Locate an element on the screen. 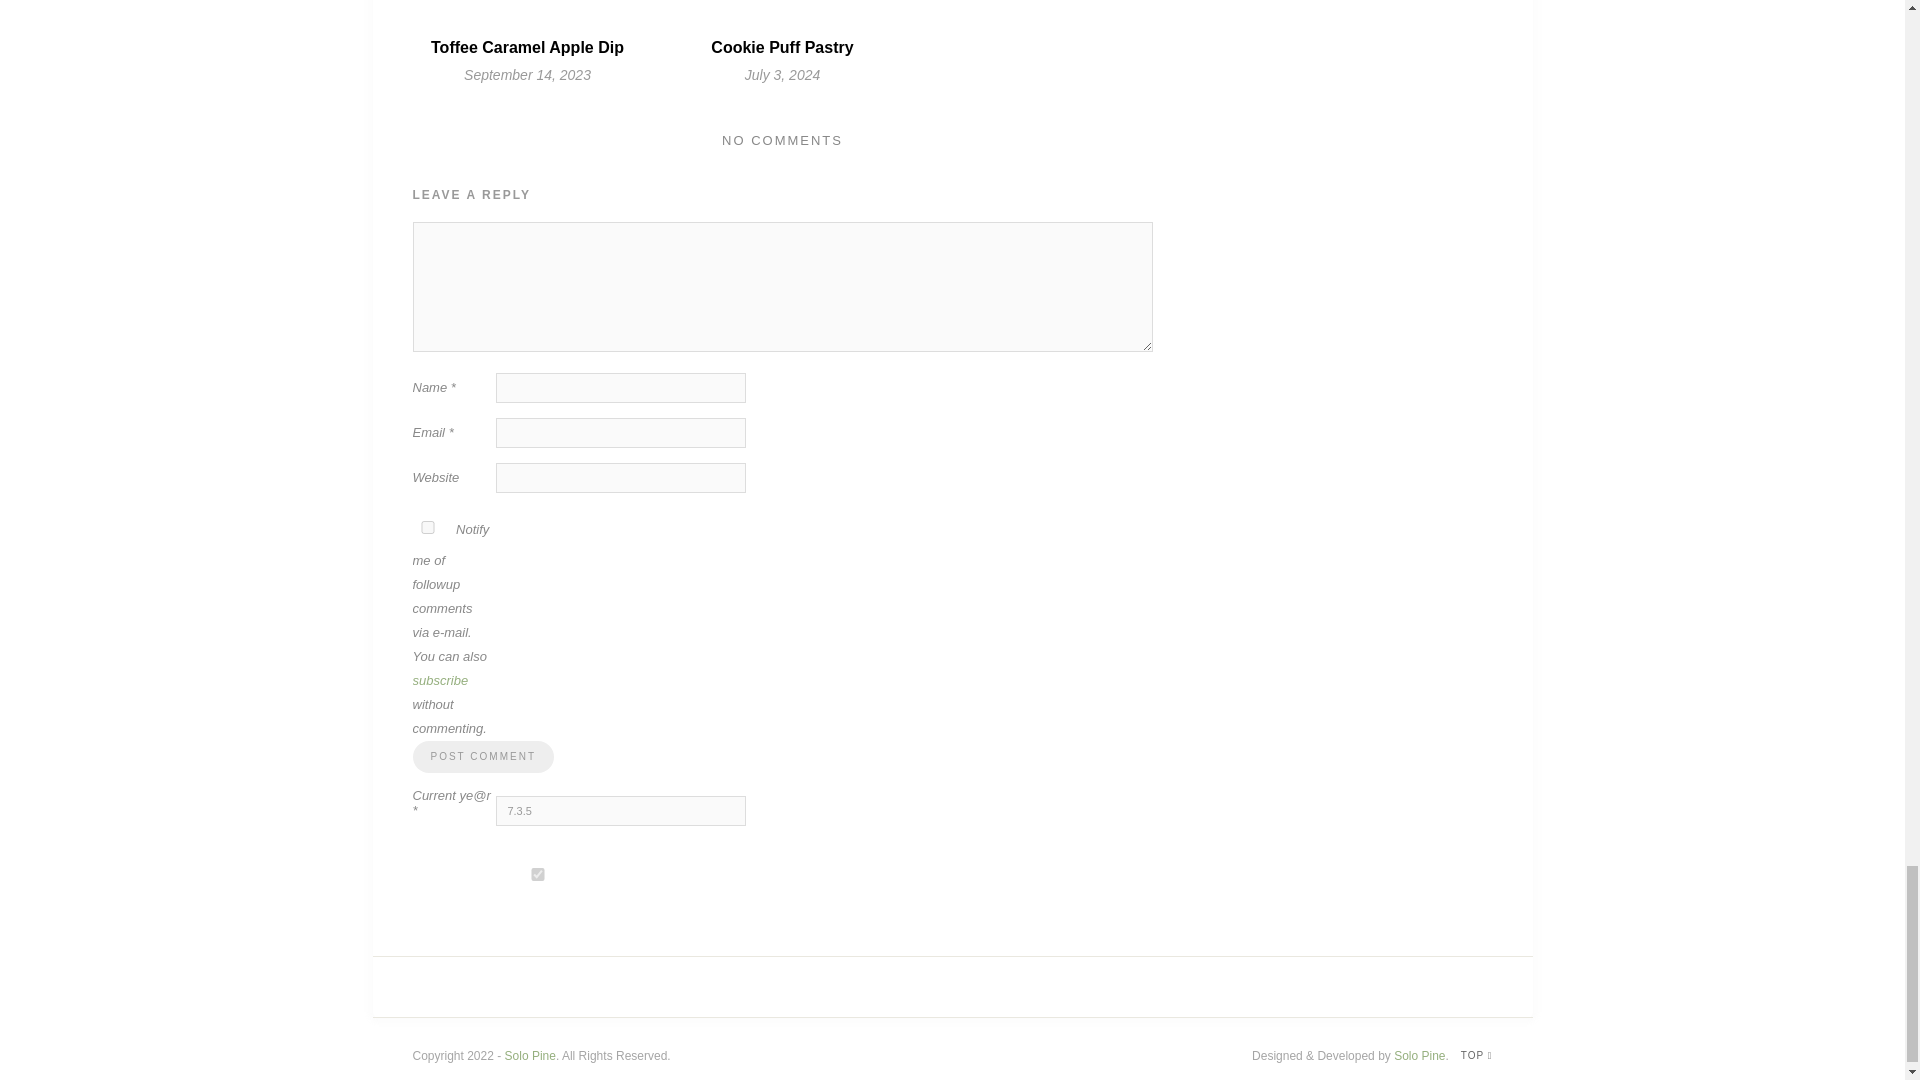 The image size is (1920, 1080). on is located at coordinates (537, 874).